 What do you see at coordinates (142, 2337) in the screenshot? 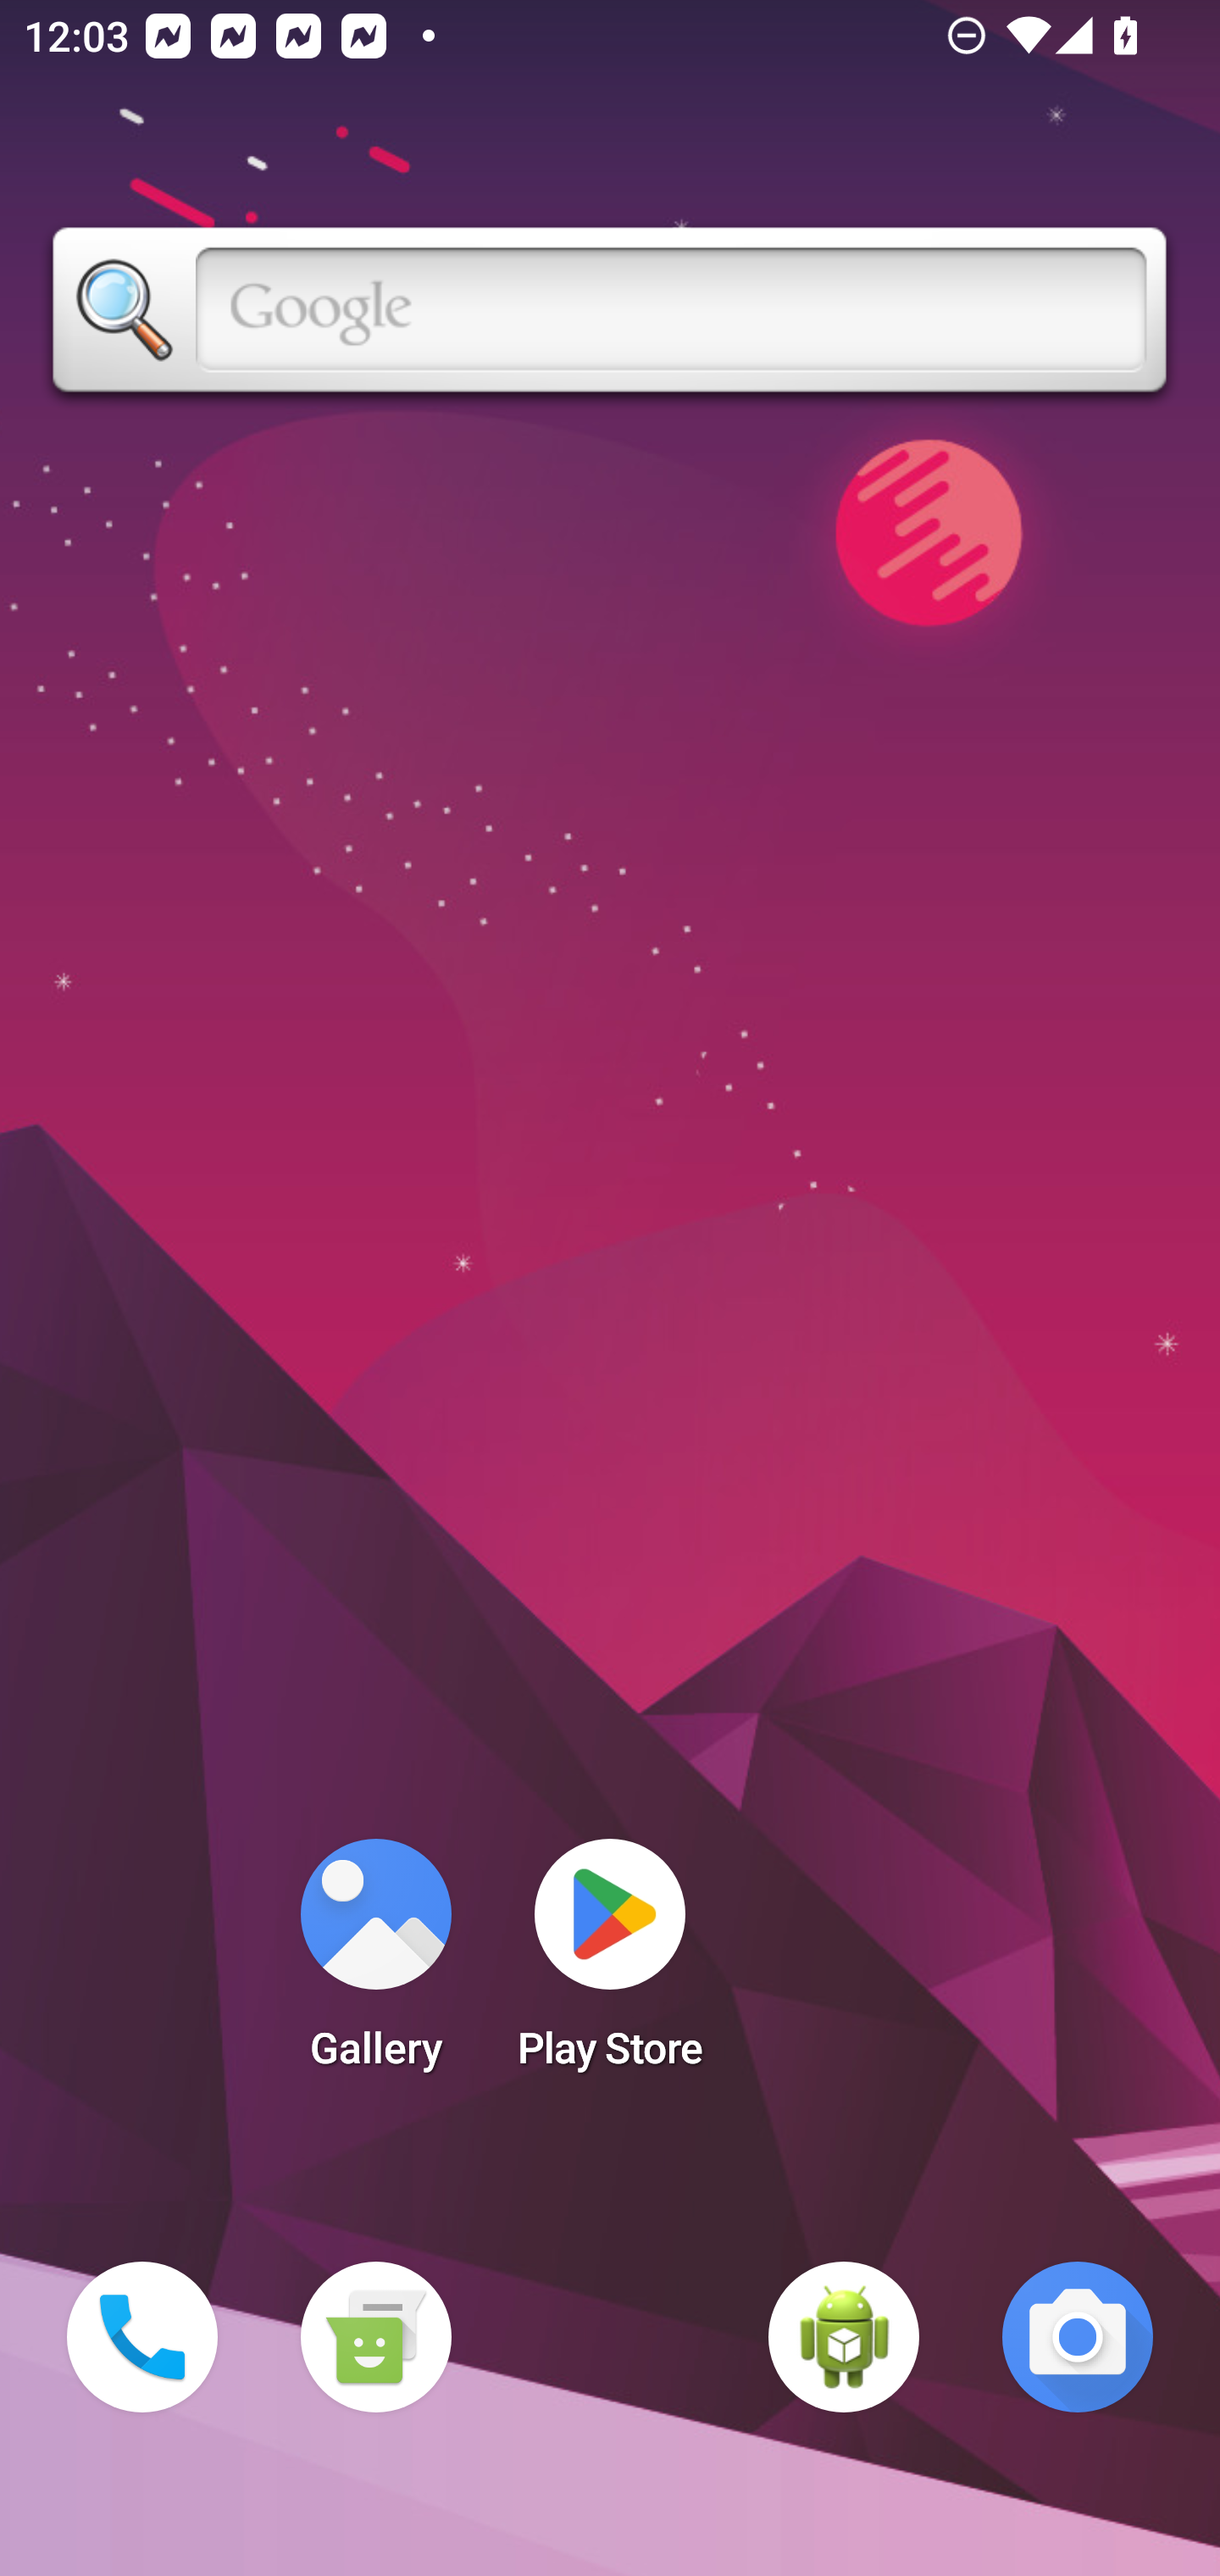
I see `Phone` at bounding box center [142, 2337].